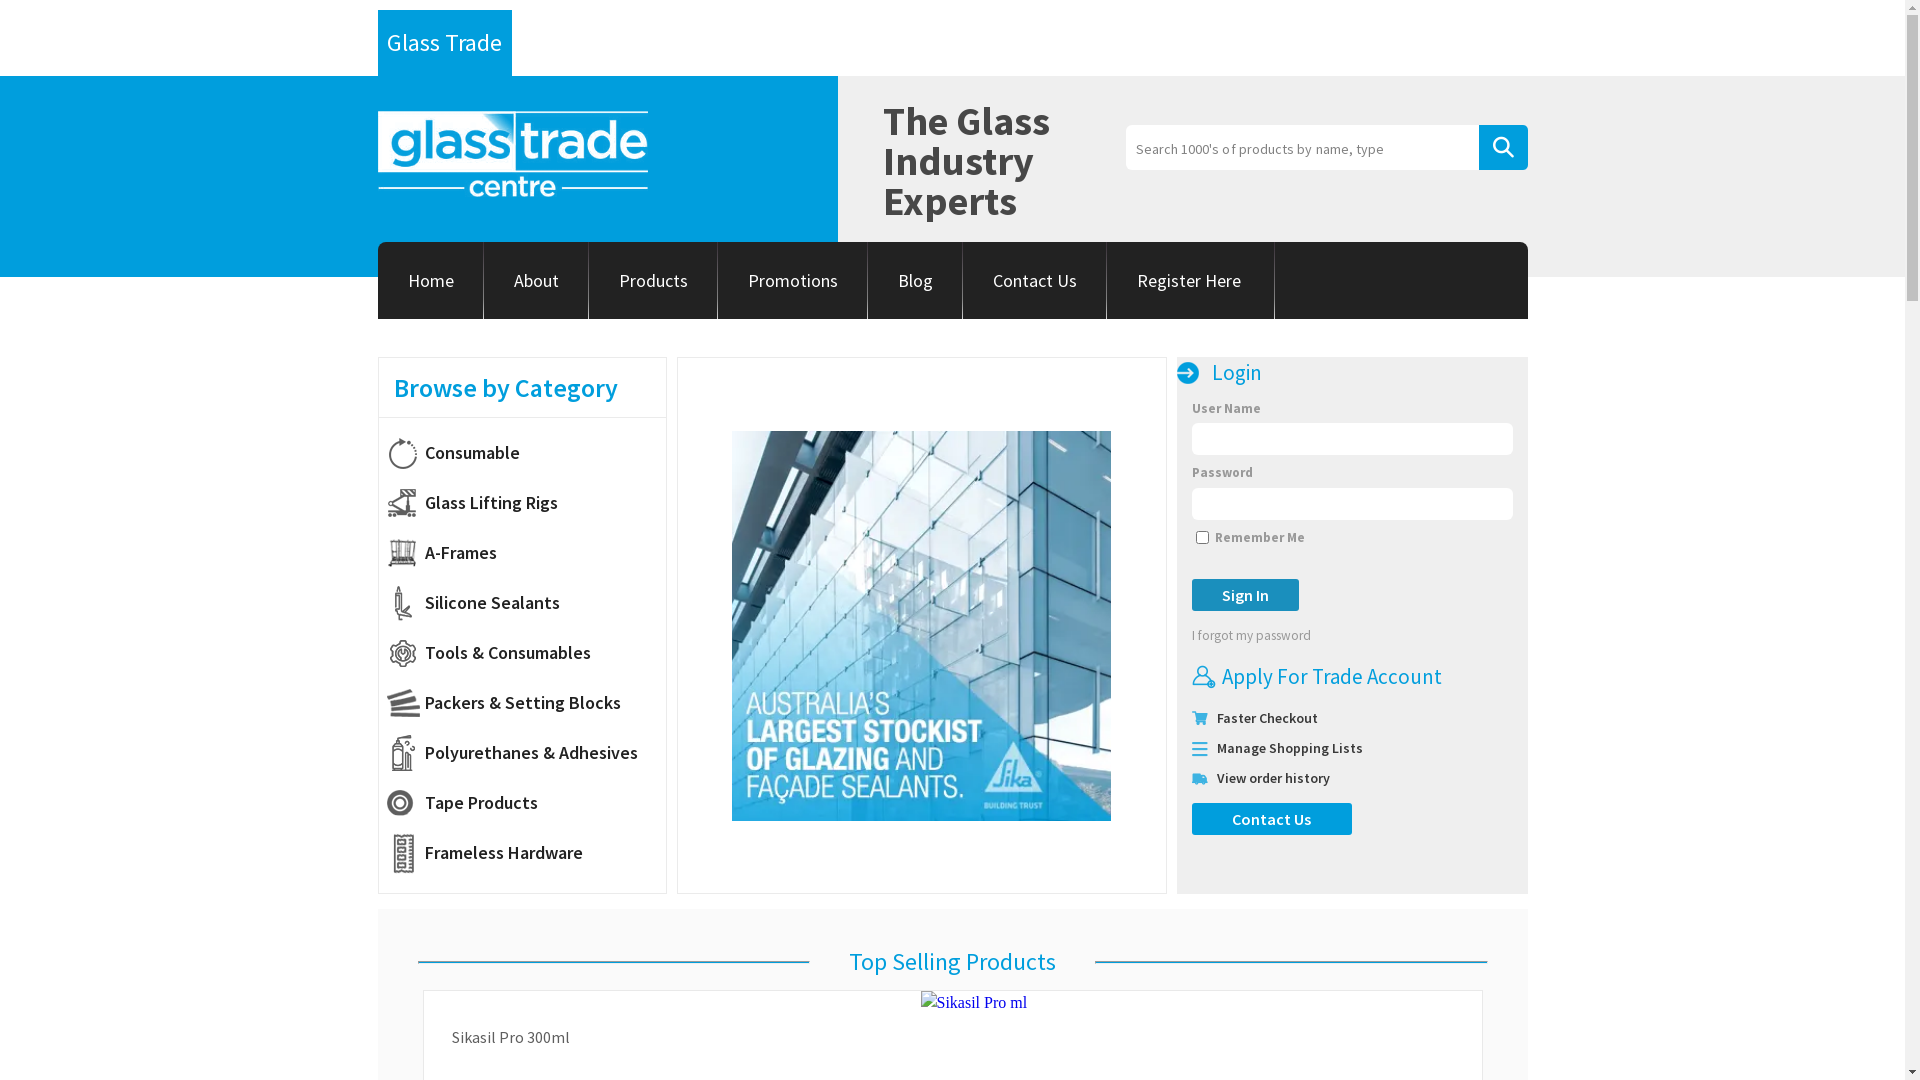 The image size is (1920, 1080). Describe the element at coordinates (1272, 778) in the screenshot. I see `View order history` at that location.